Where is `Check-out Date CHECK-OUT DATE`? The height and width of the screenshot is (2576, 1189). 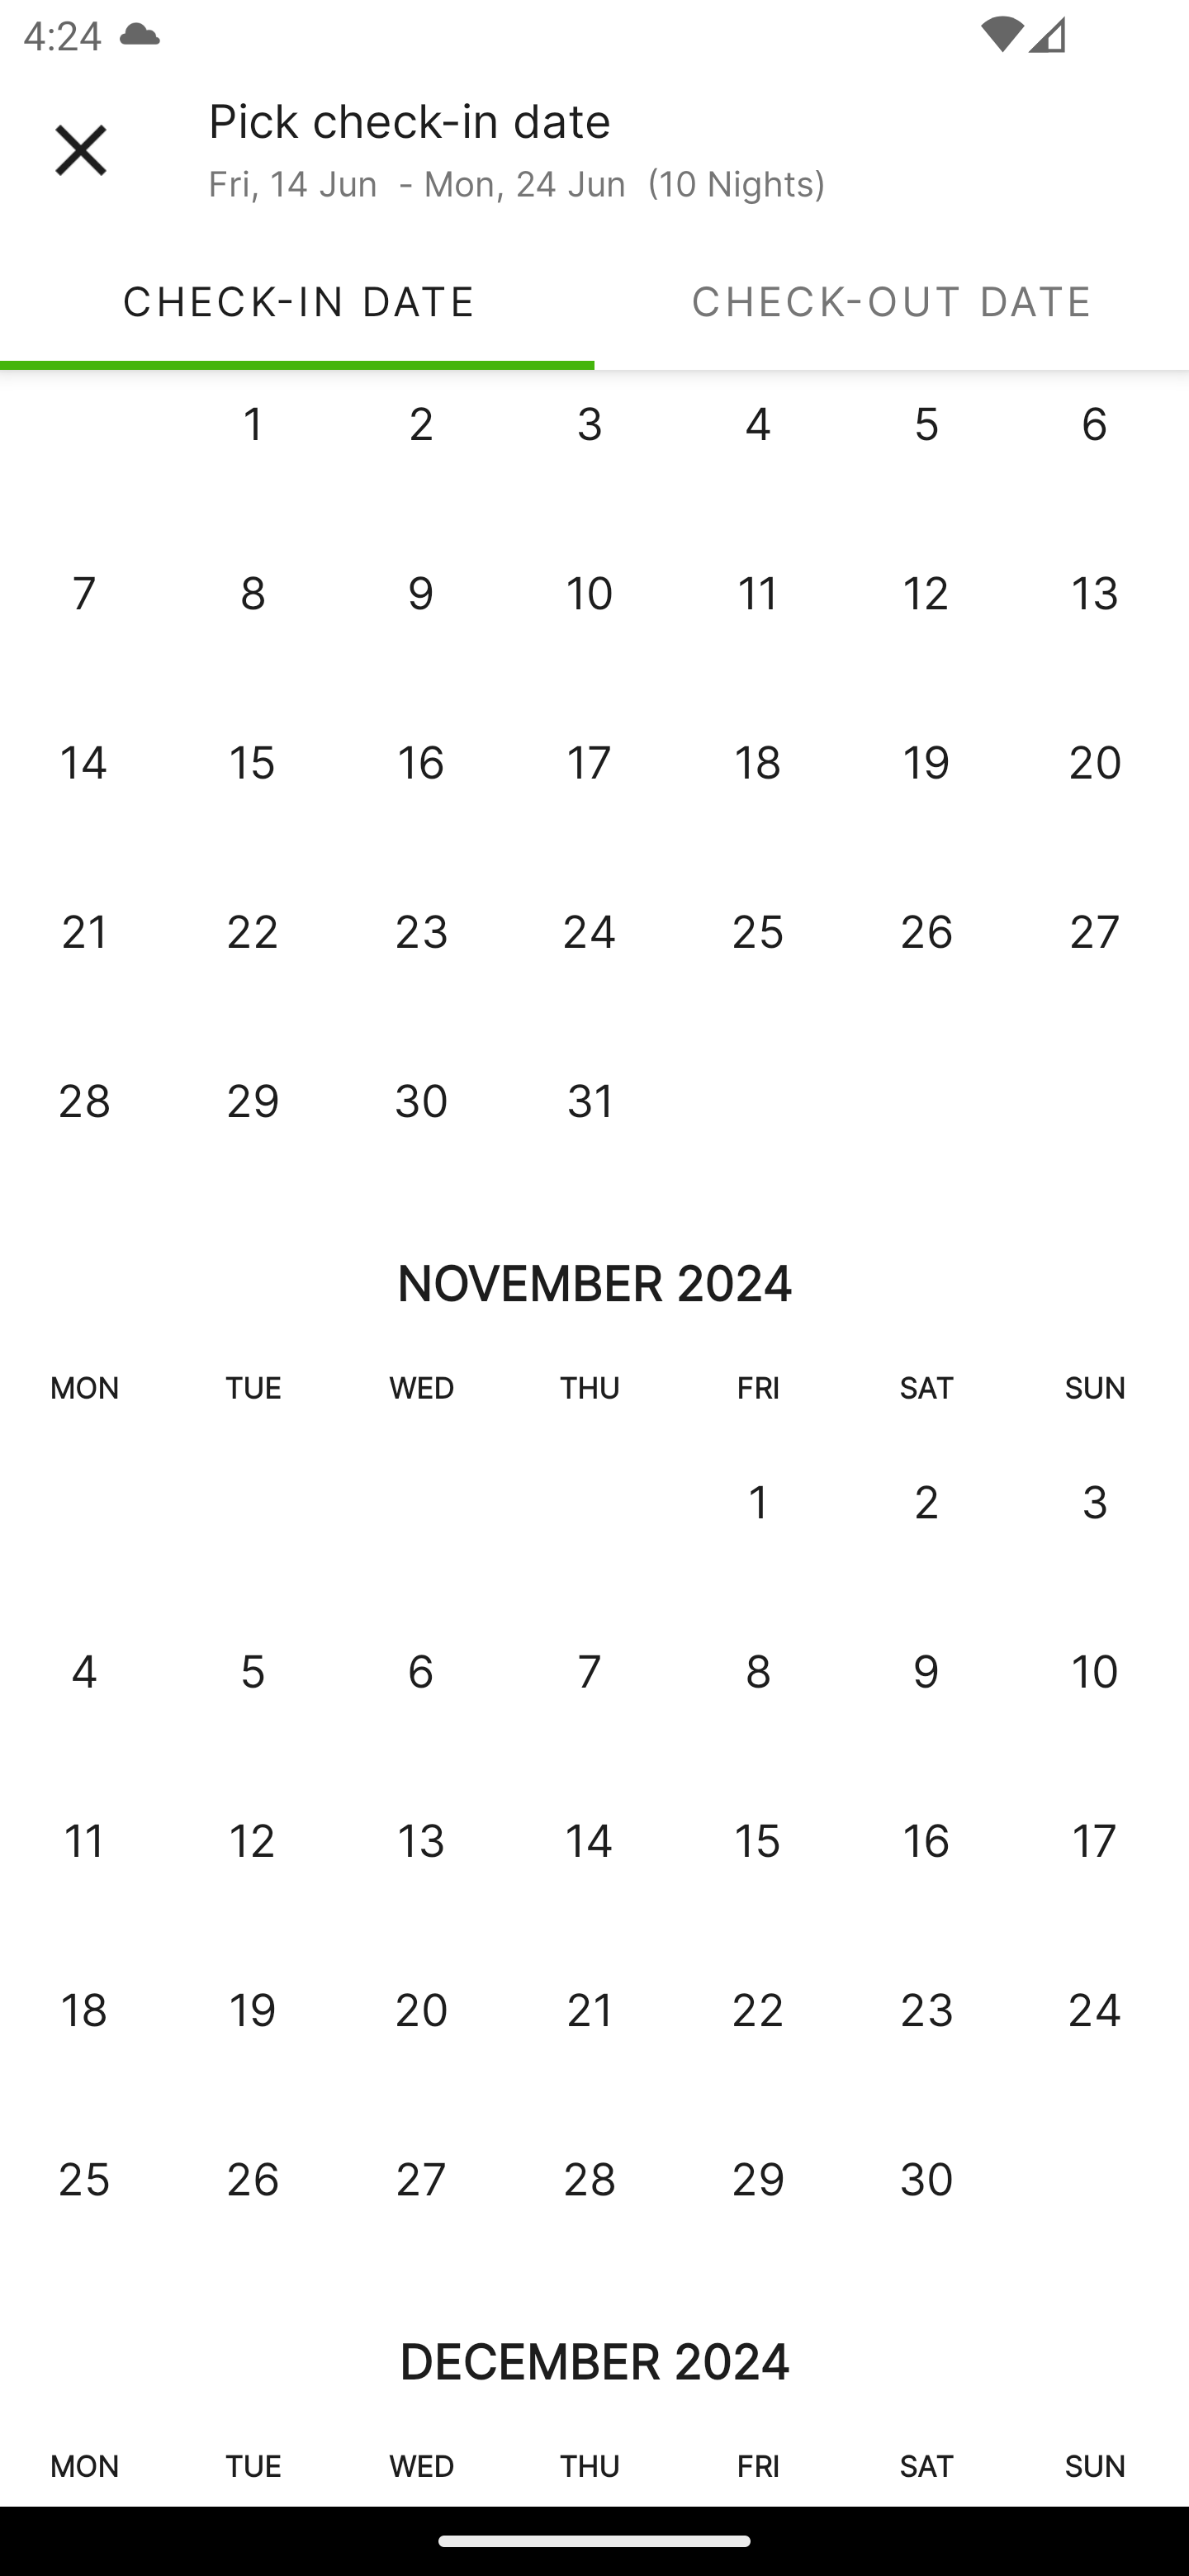 Check-out Date CHECK-OUT DATE is located at coordinates (892, 301).